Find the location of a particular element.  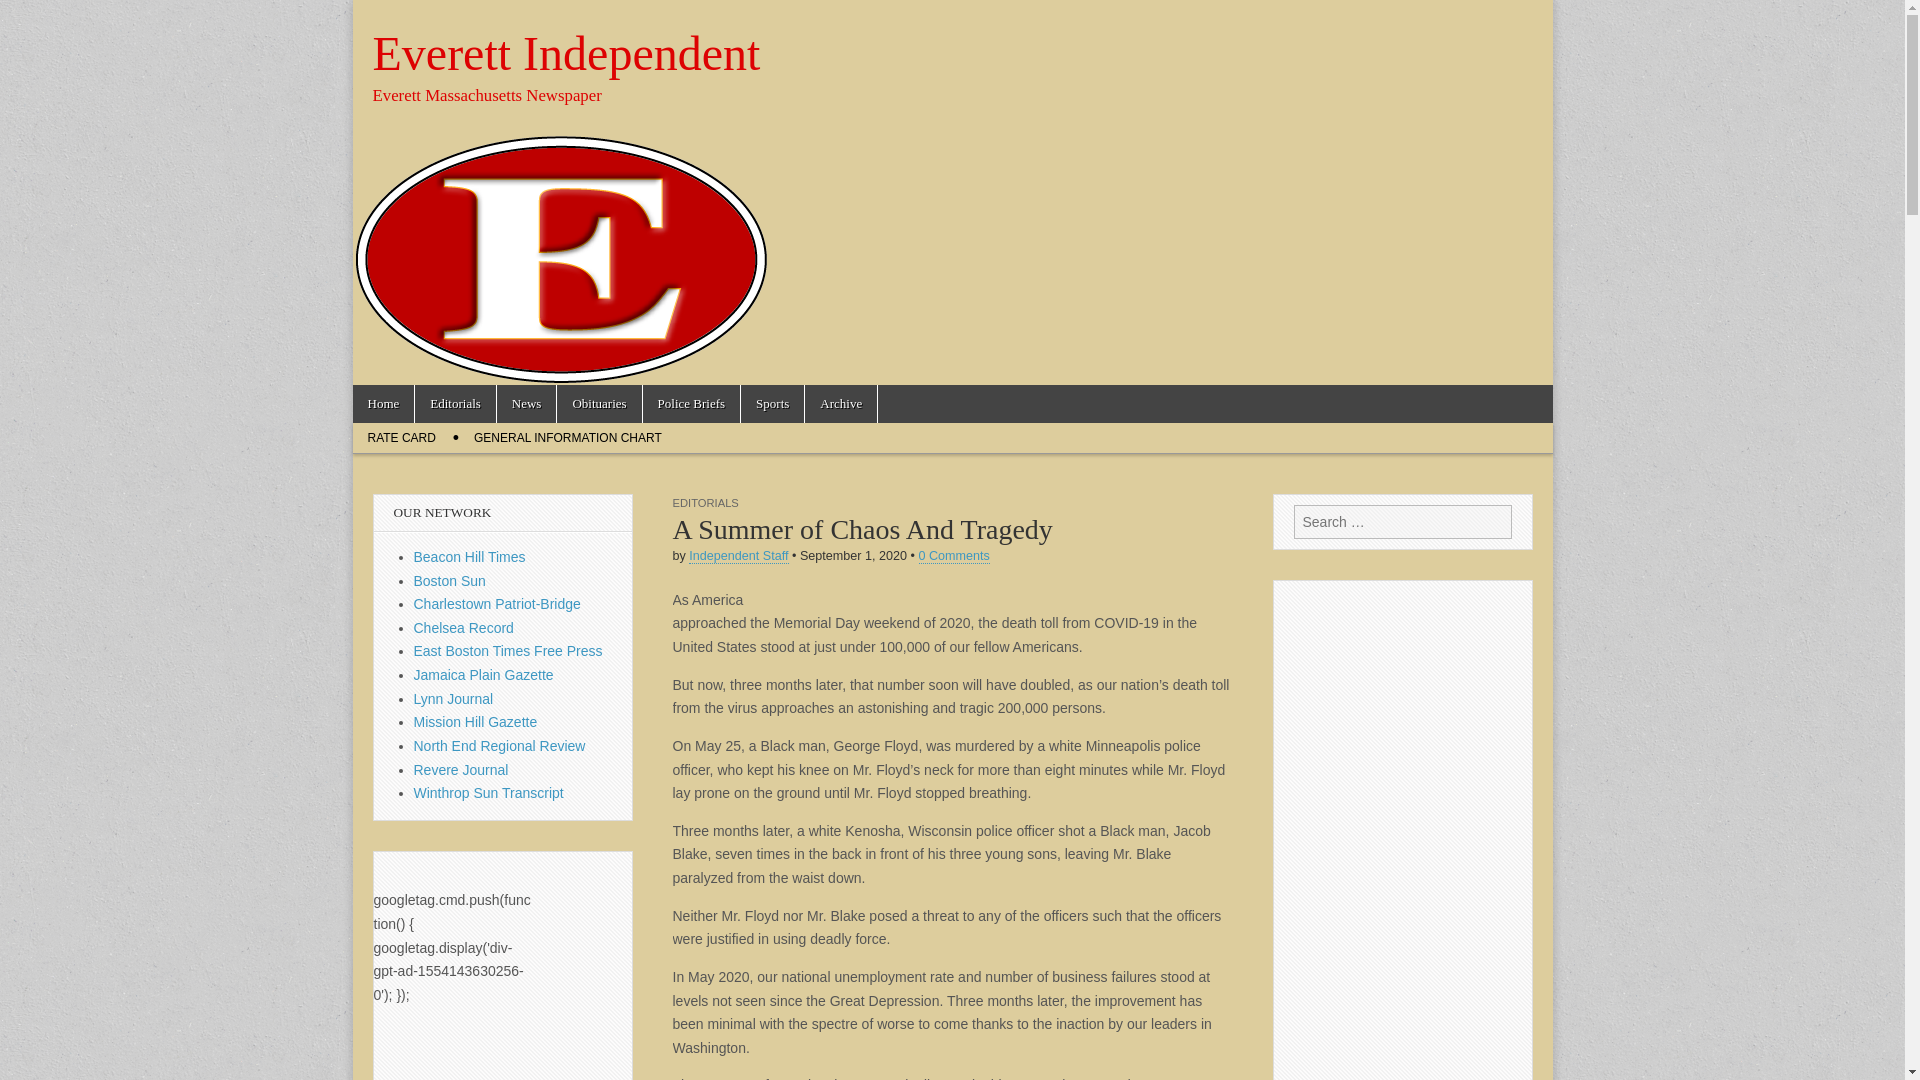

EDITORIALS is located at coordinates (704, 502).